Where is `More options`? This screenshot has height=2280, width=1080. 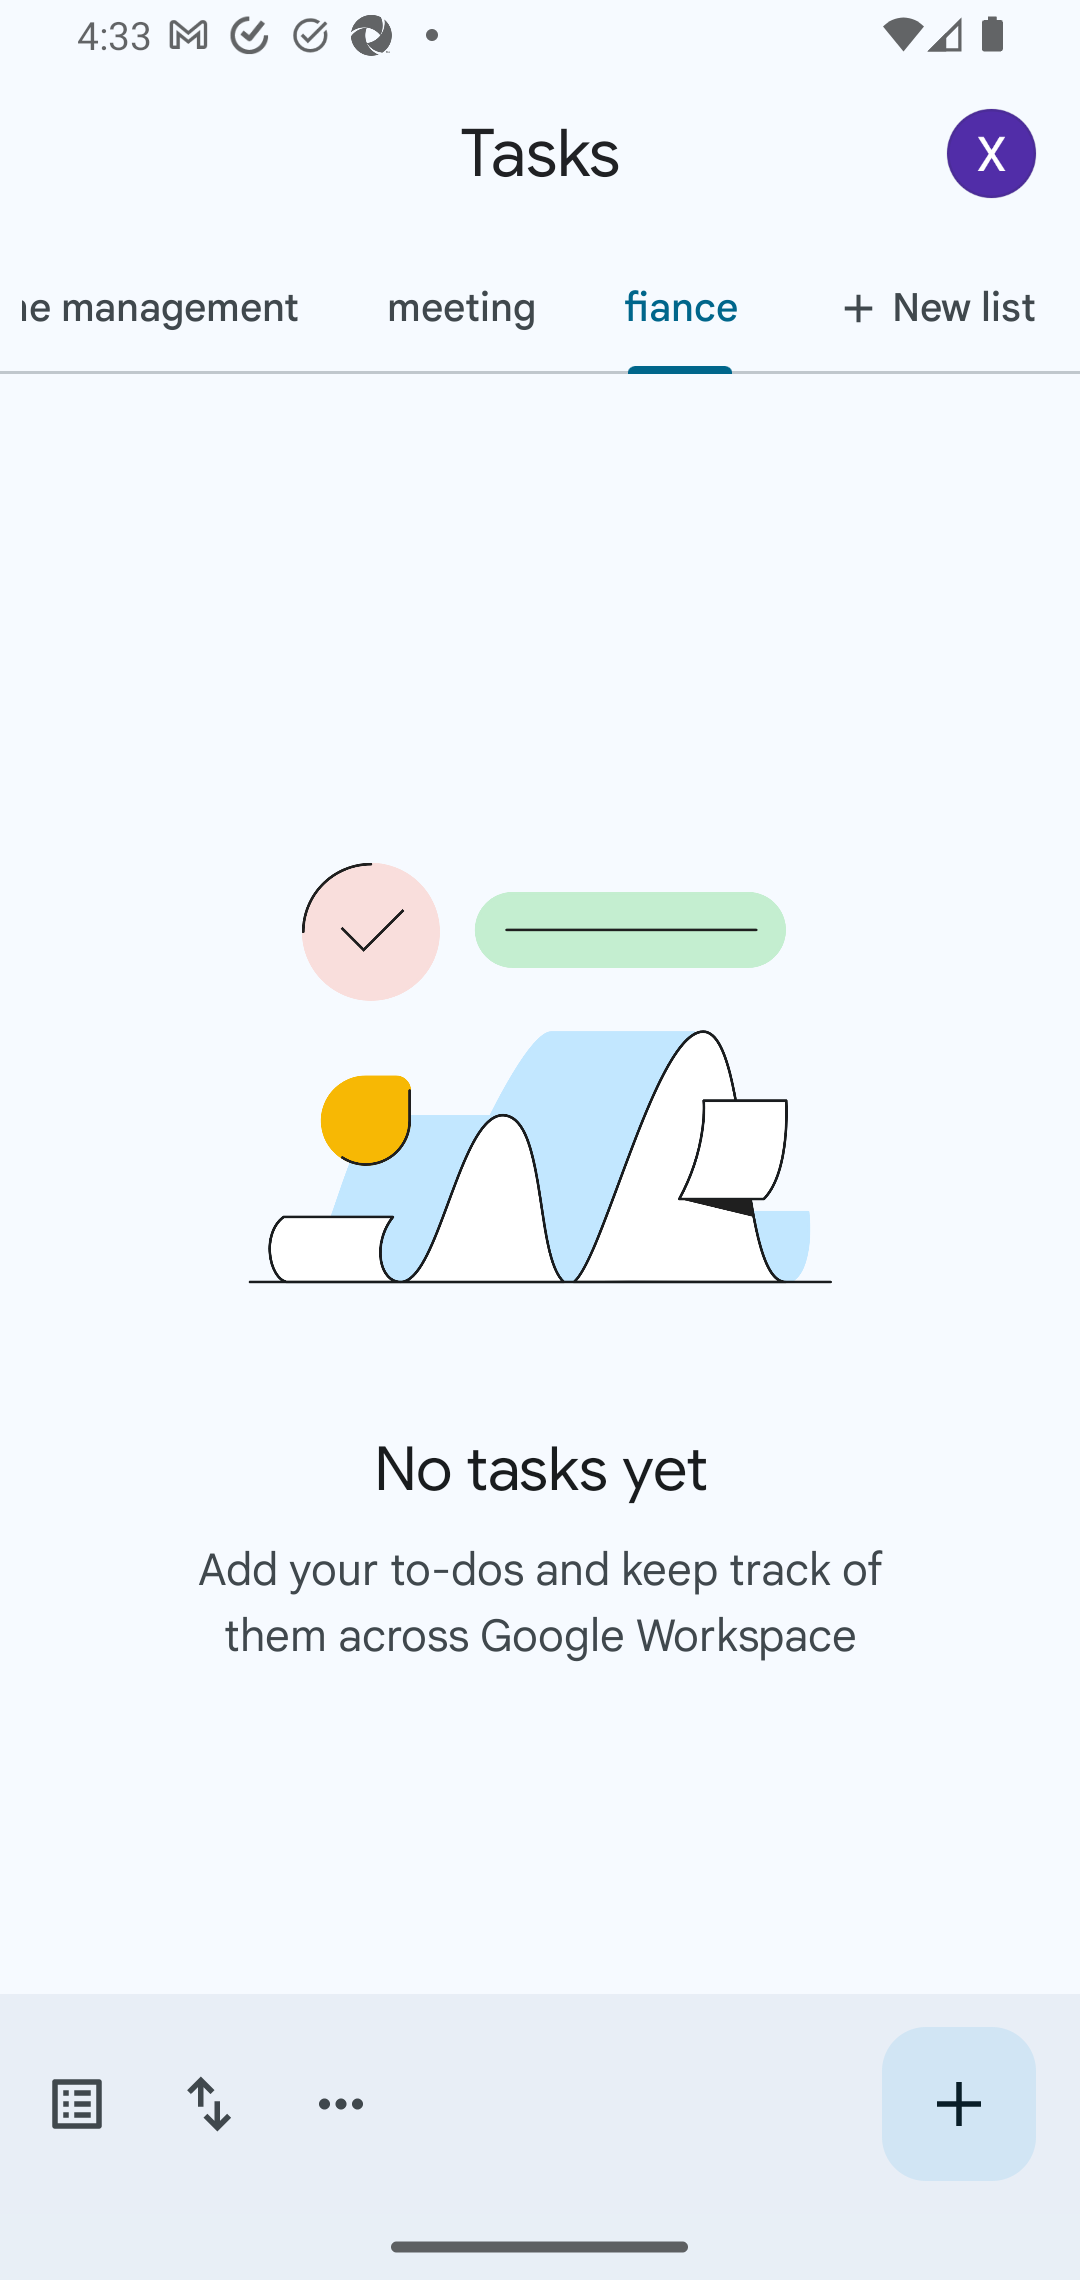 More options is located at coordinates (341, 2104).